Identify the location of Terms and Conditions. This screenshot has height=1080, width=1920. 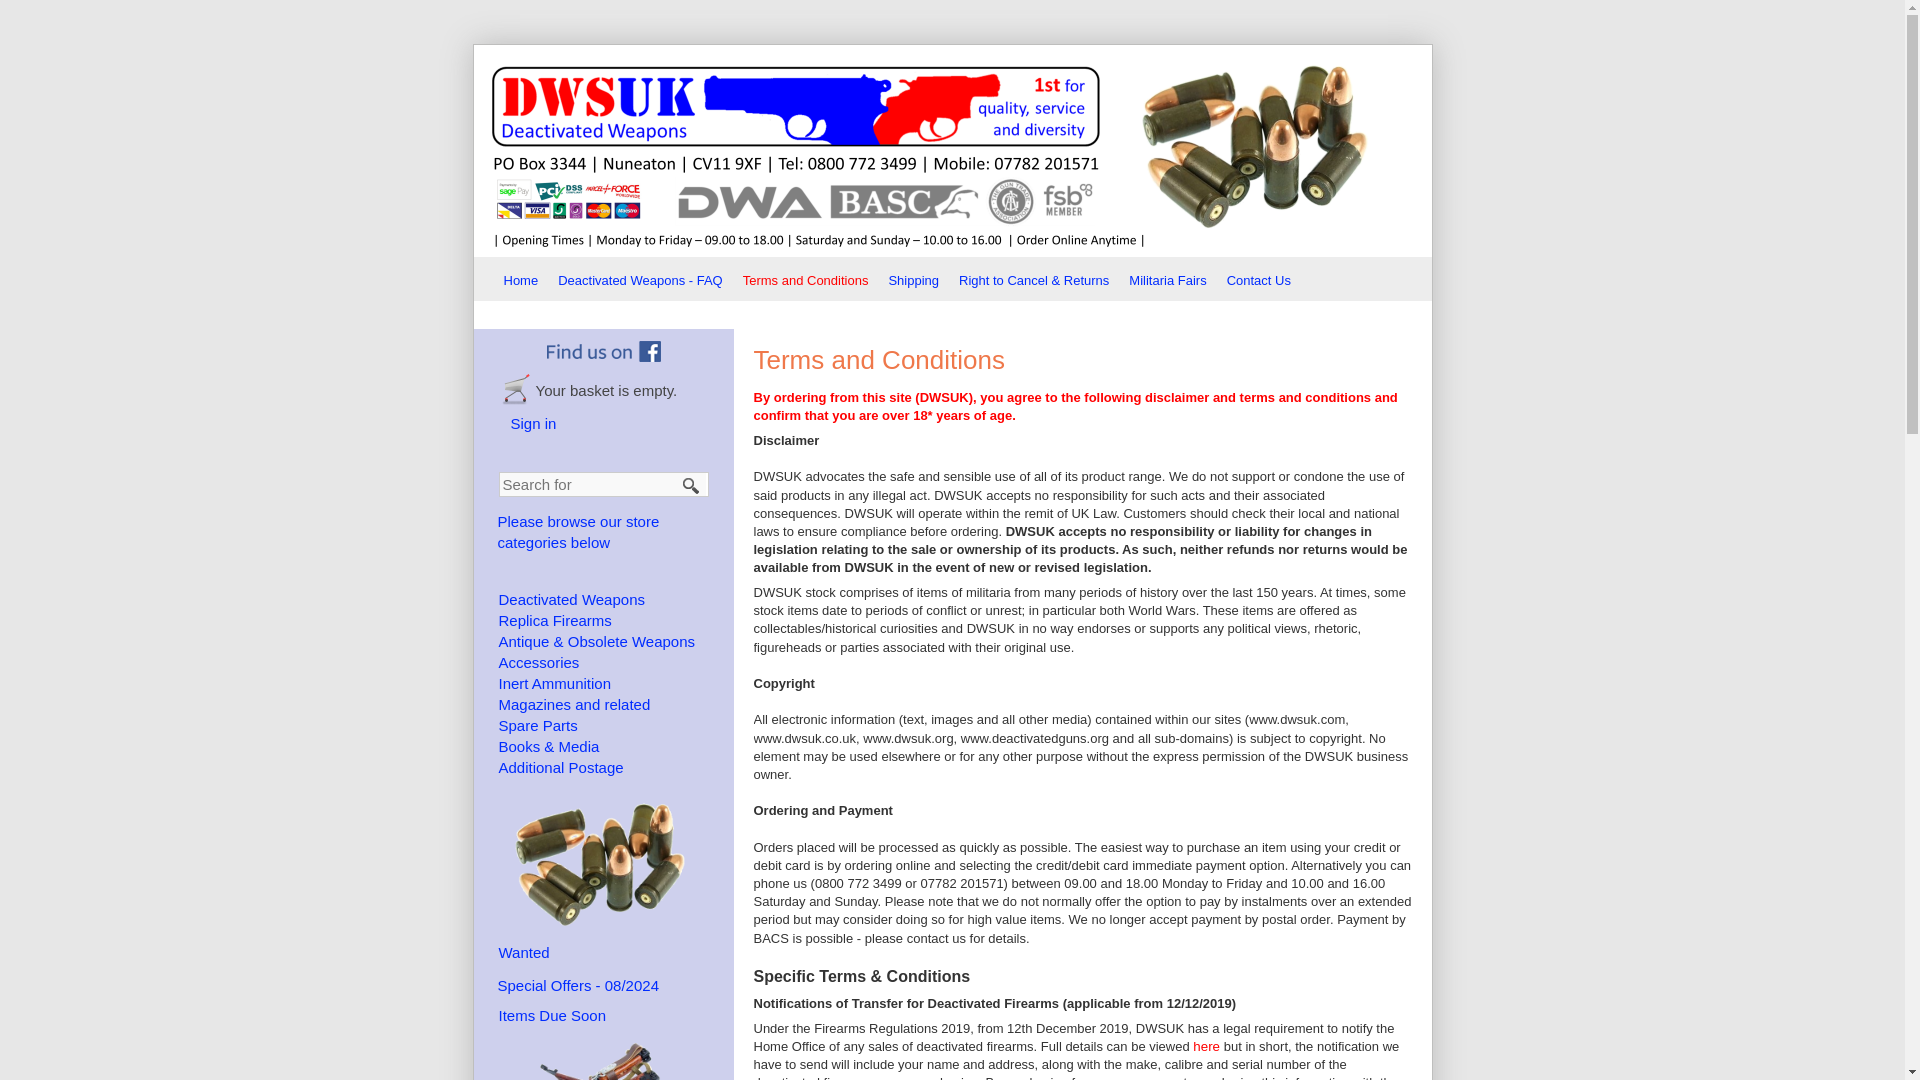
(810, 280).